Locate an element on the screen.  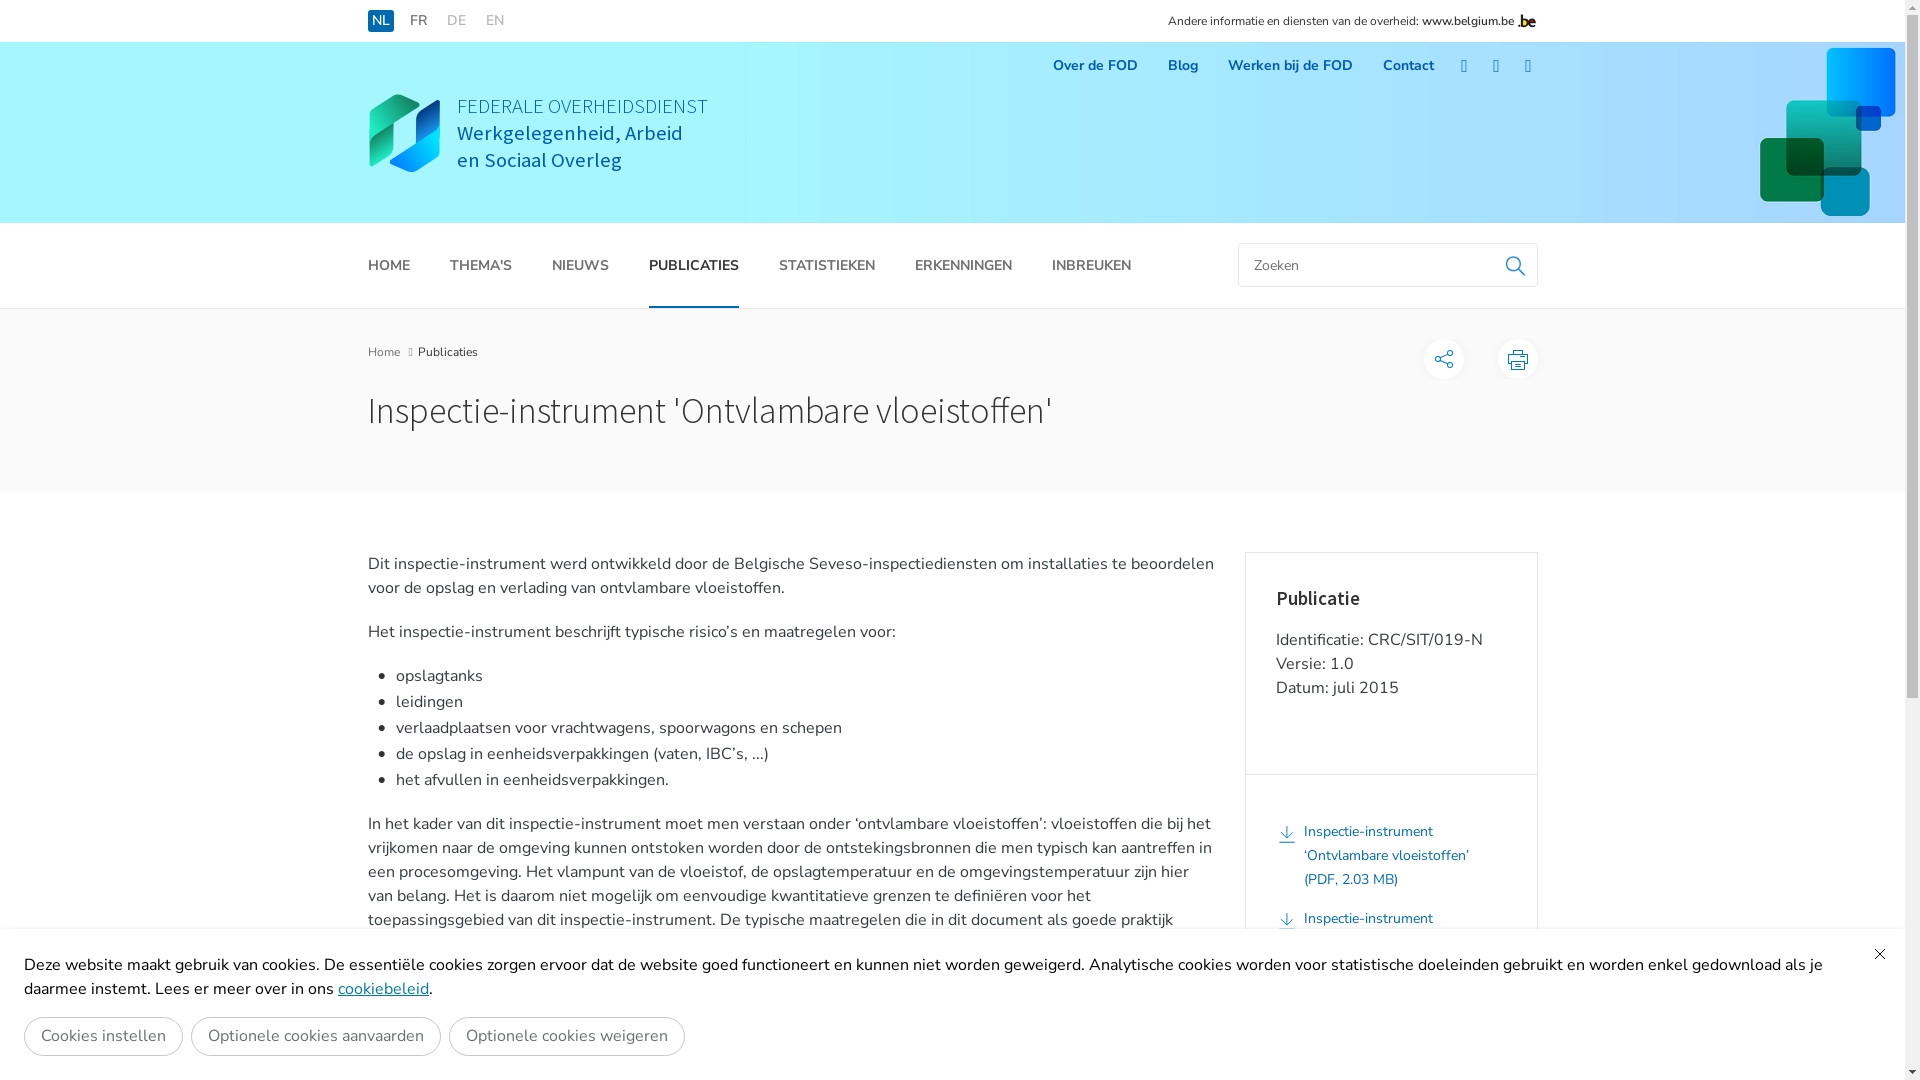
fulltext is located at coordinates (1388, 265).